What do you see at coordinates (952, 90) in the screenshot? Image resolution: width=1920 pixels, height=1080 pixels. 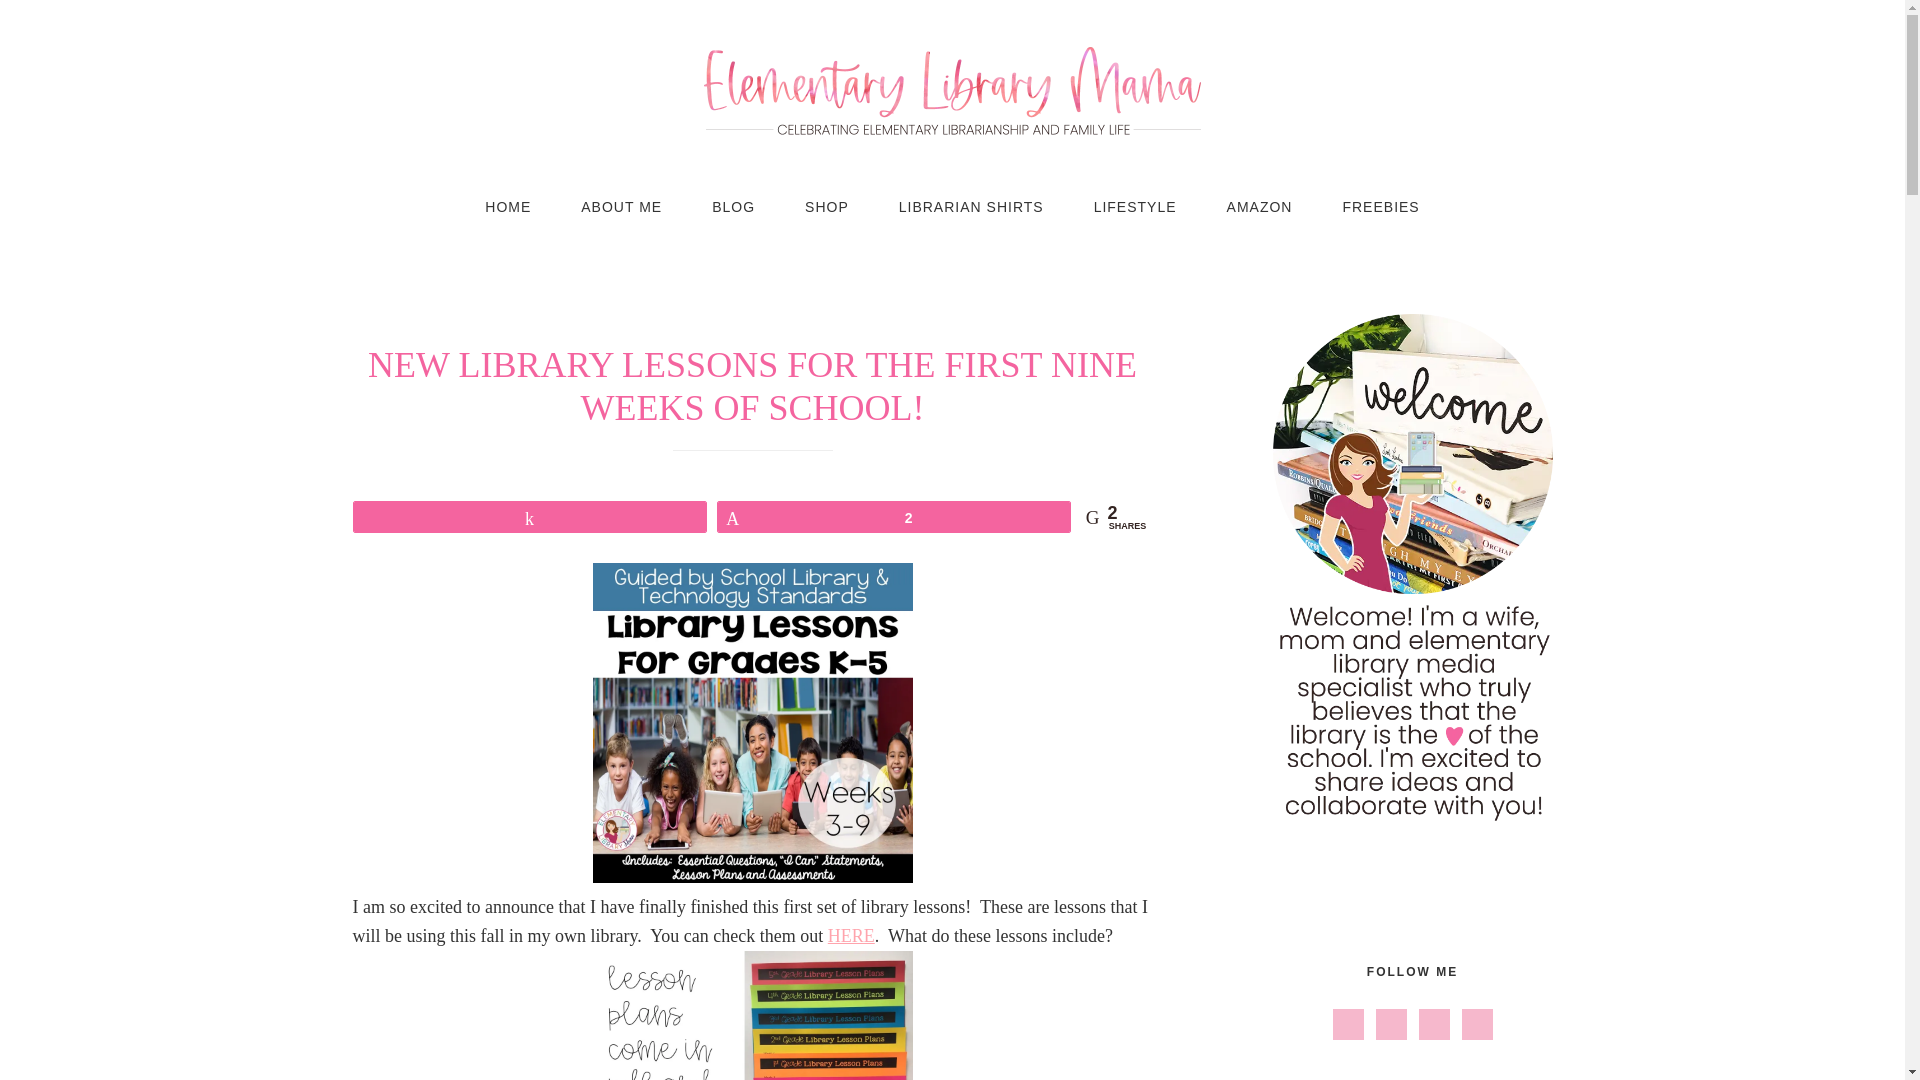 I see `ELEMENTARY LIBRARY MAMA` at bounding box center [952, 90].